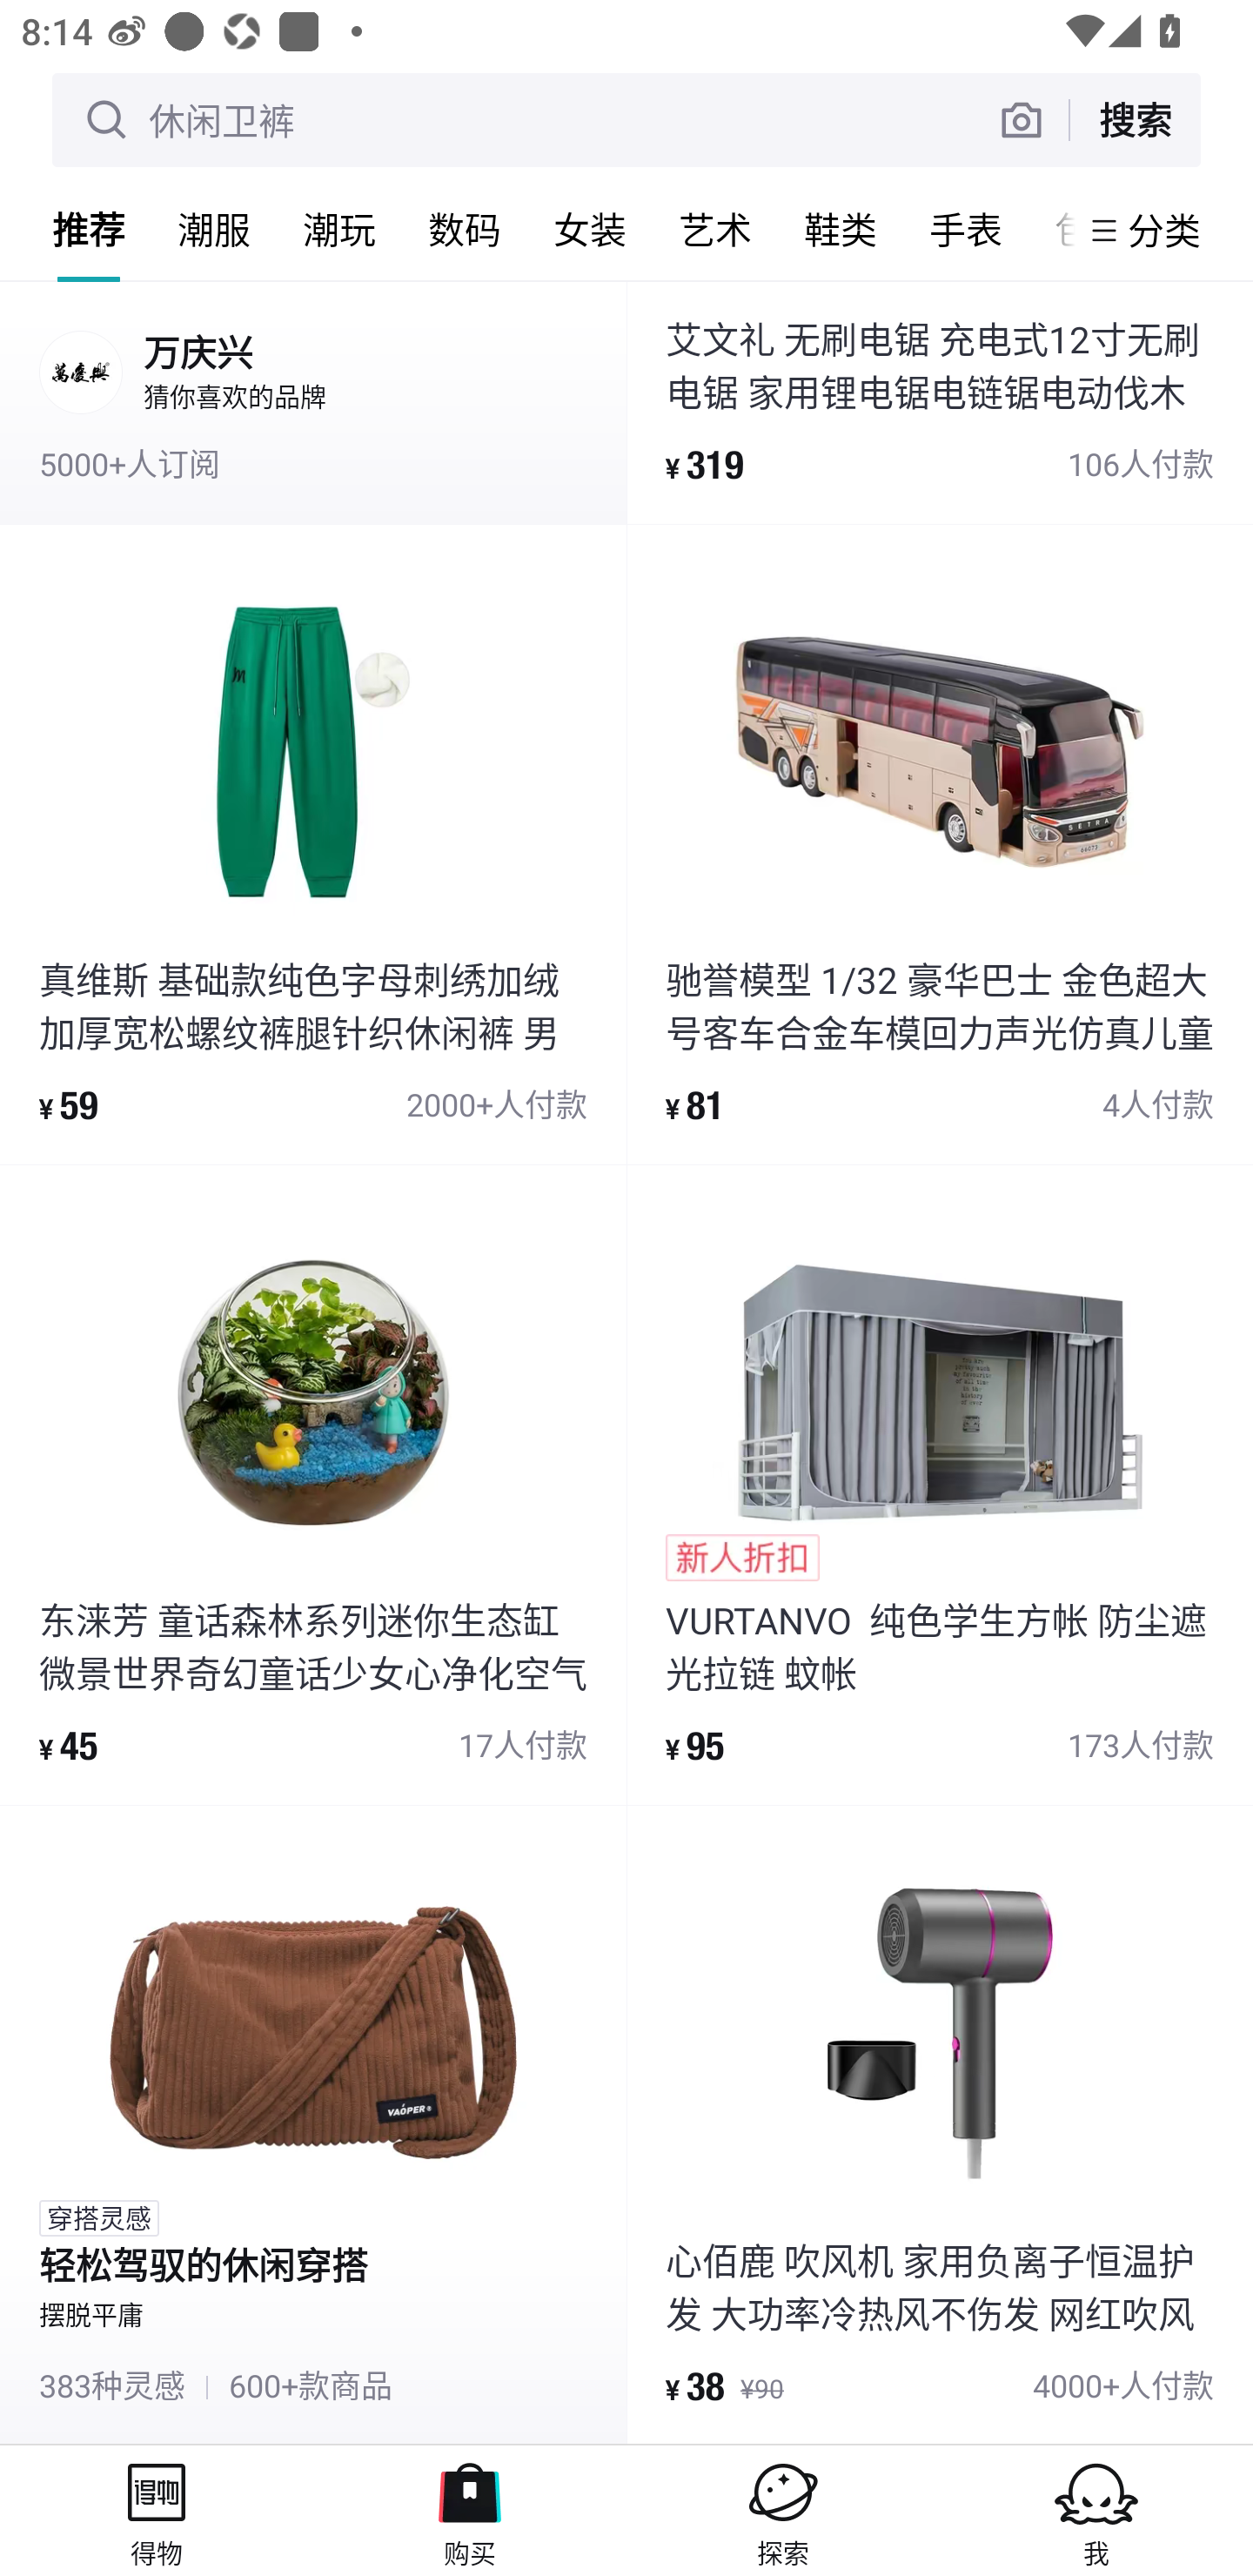 This screenshot has height=2576, width=1253. Describe the element at coordinates (1135, 119) in the screenshot. I see `搜索` at that location.